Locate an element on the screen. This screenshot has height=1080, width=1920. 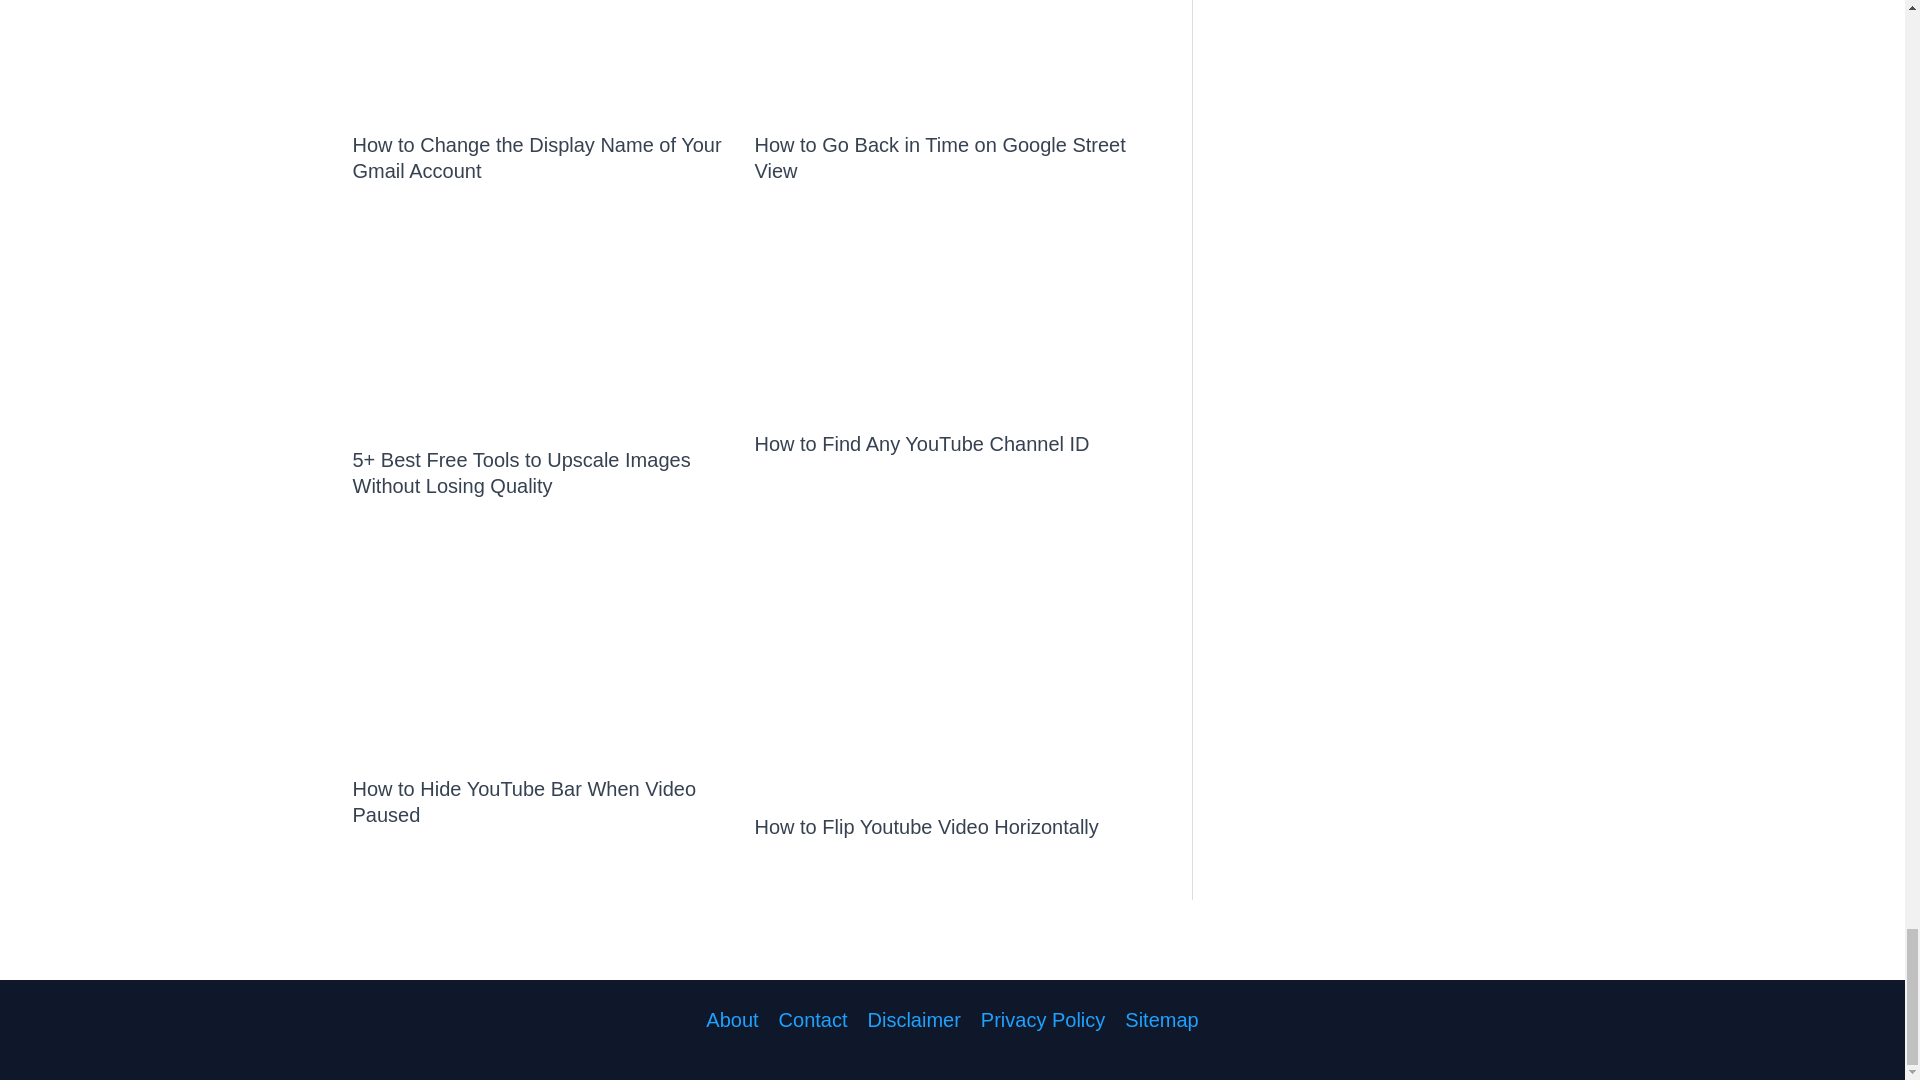
How to Flip Youtube Video Horizontally is located at coordinates (926, 827).